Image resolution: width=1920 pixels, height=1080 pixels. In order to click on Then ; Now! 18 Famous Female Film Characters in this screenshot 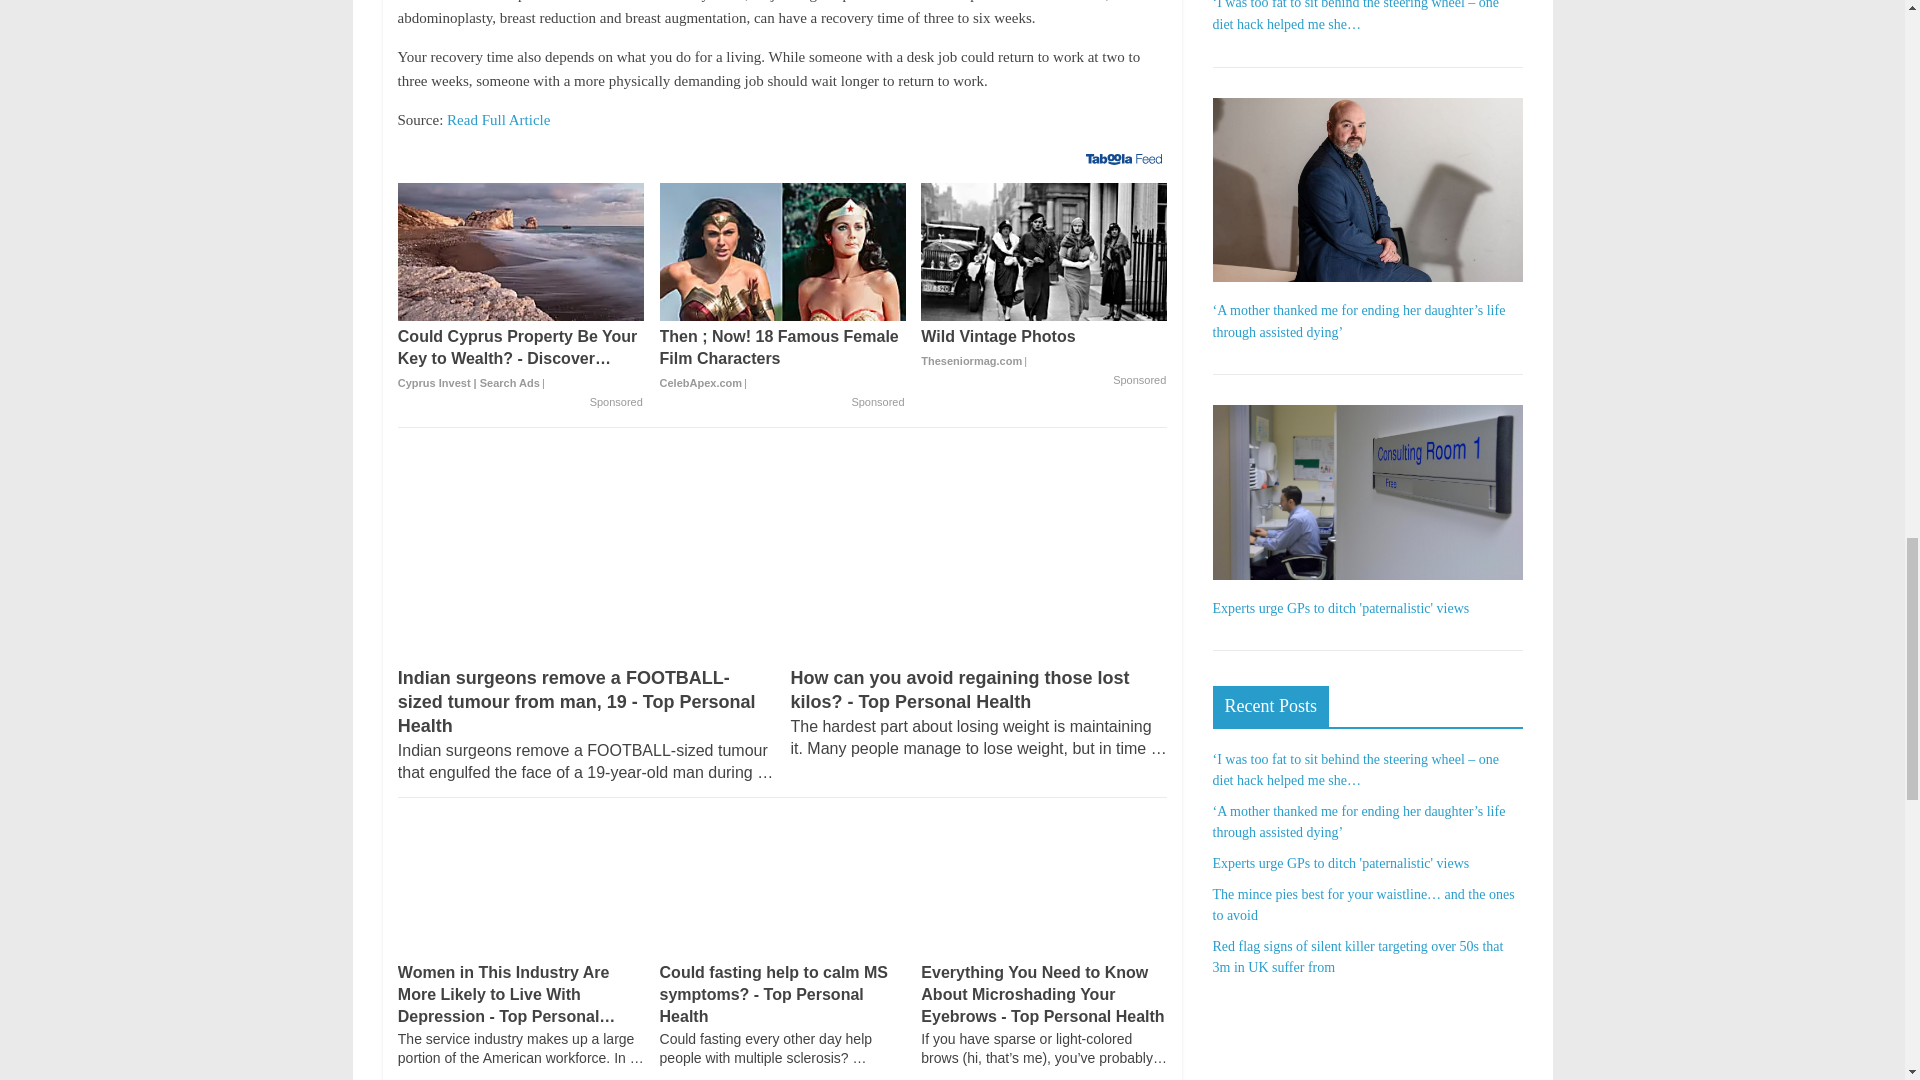, I will do `click(783, 360)`.